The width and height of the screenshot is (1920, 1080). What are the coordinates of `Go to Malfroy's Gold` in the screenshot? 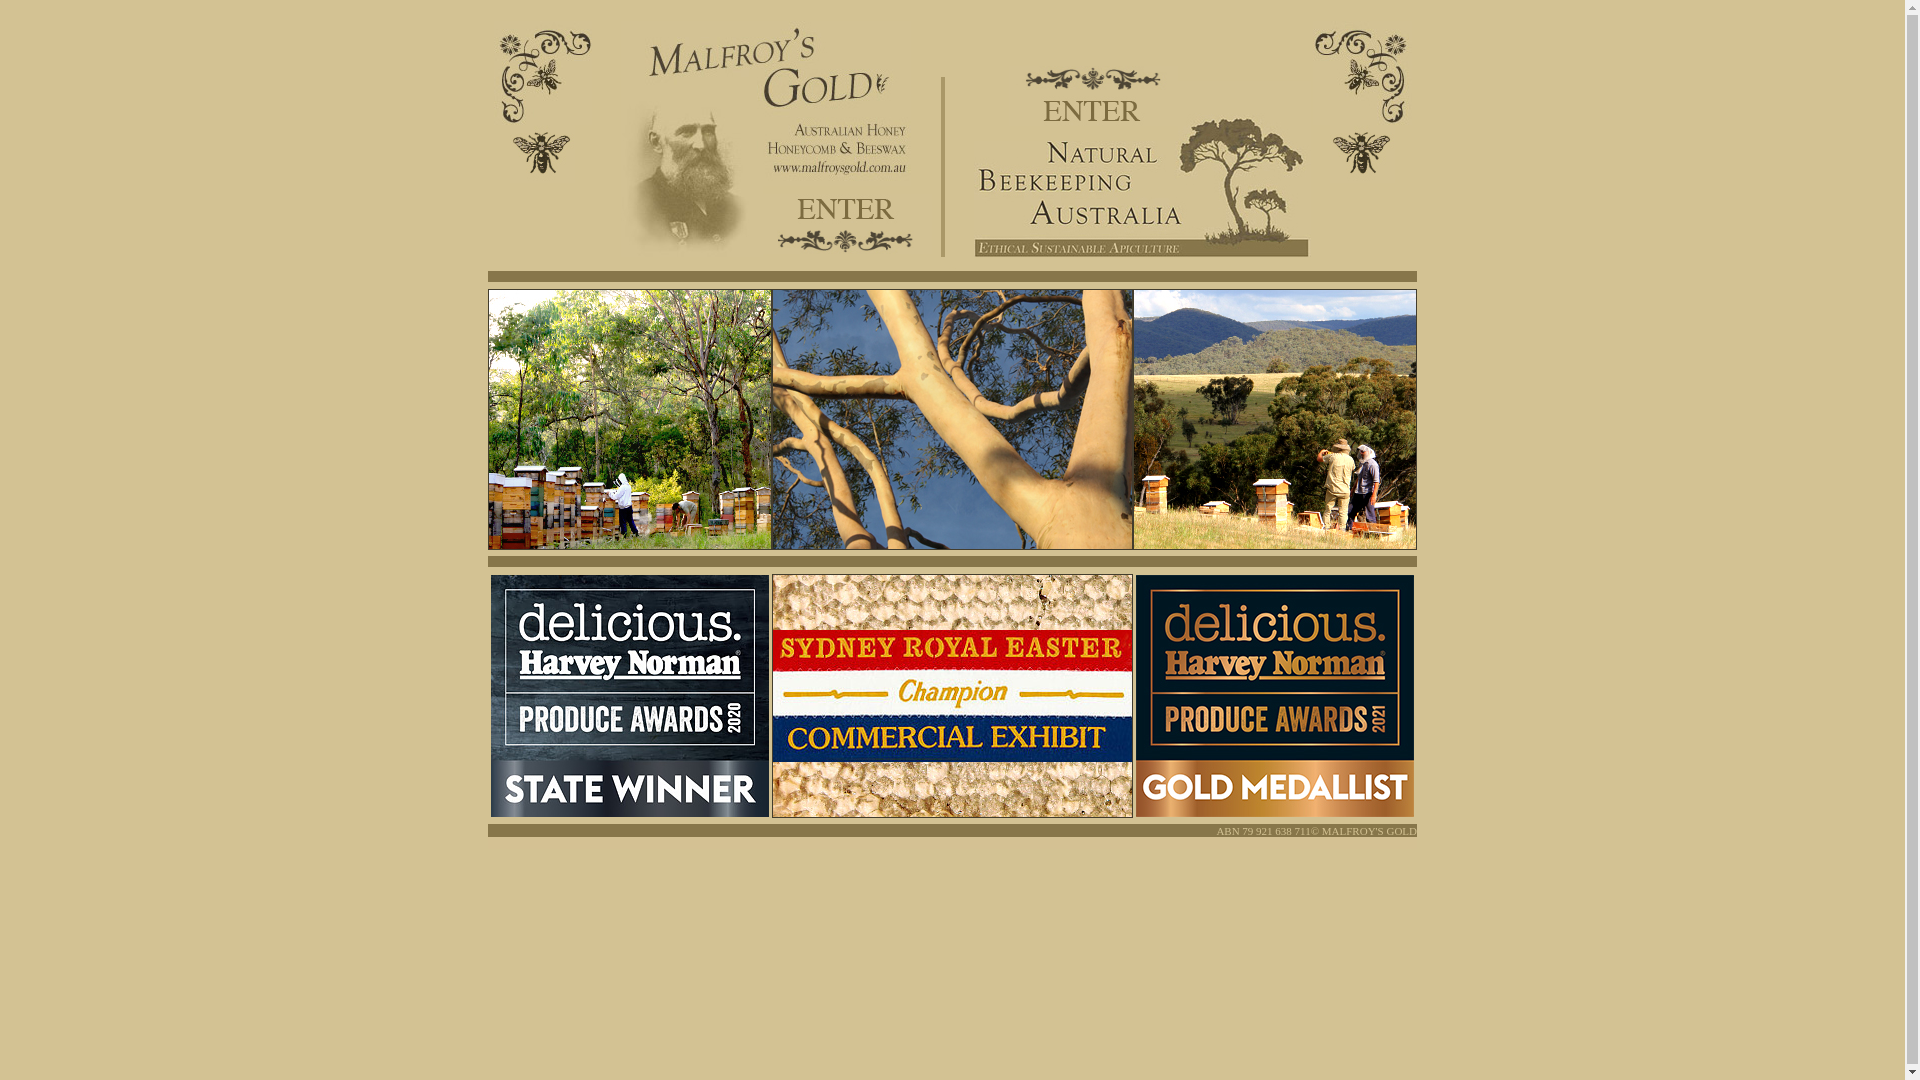 It's located at (848, 239).